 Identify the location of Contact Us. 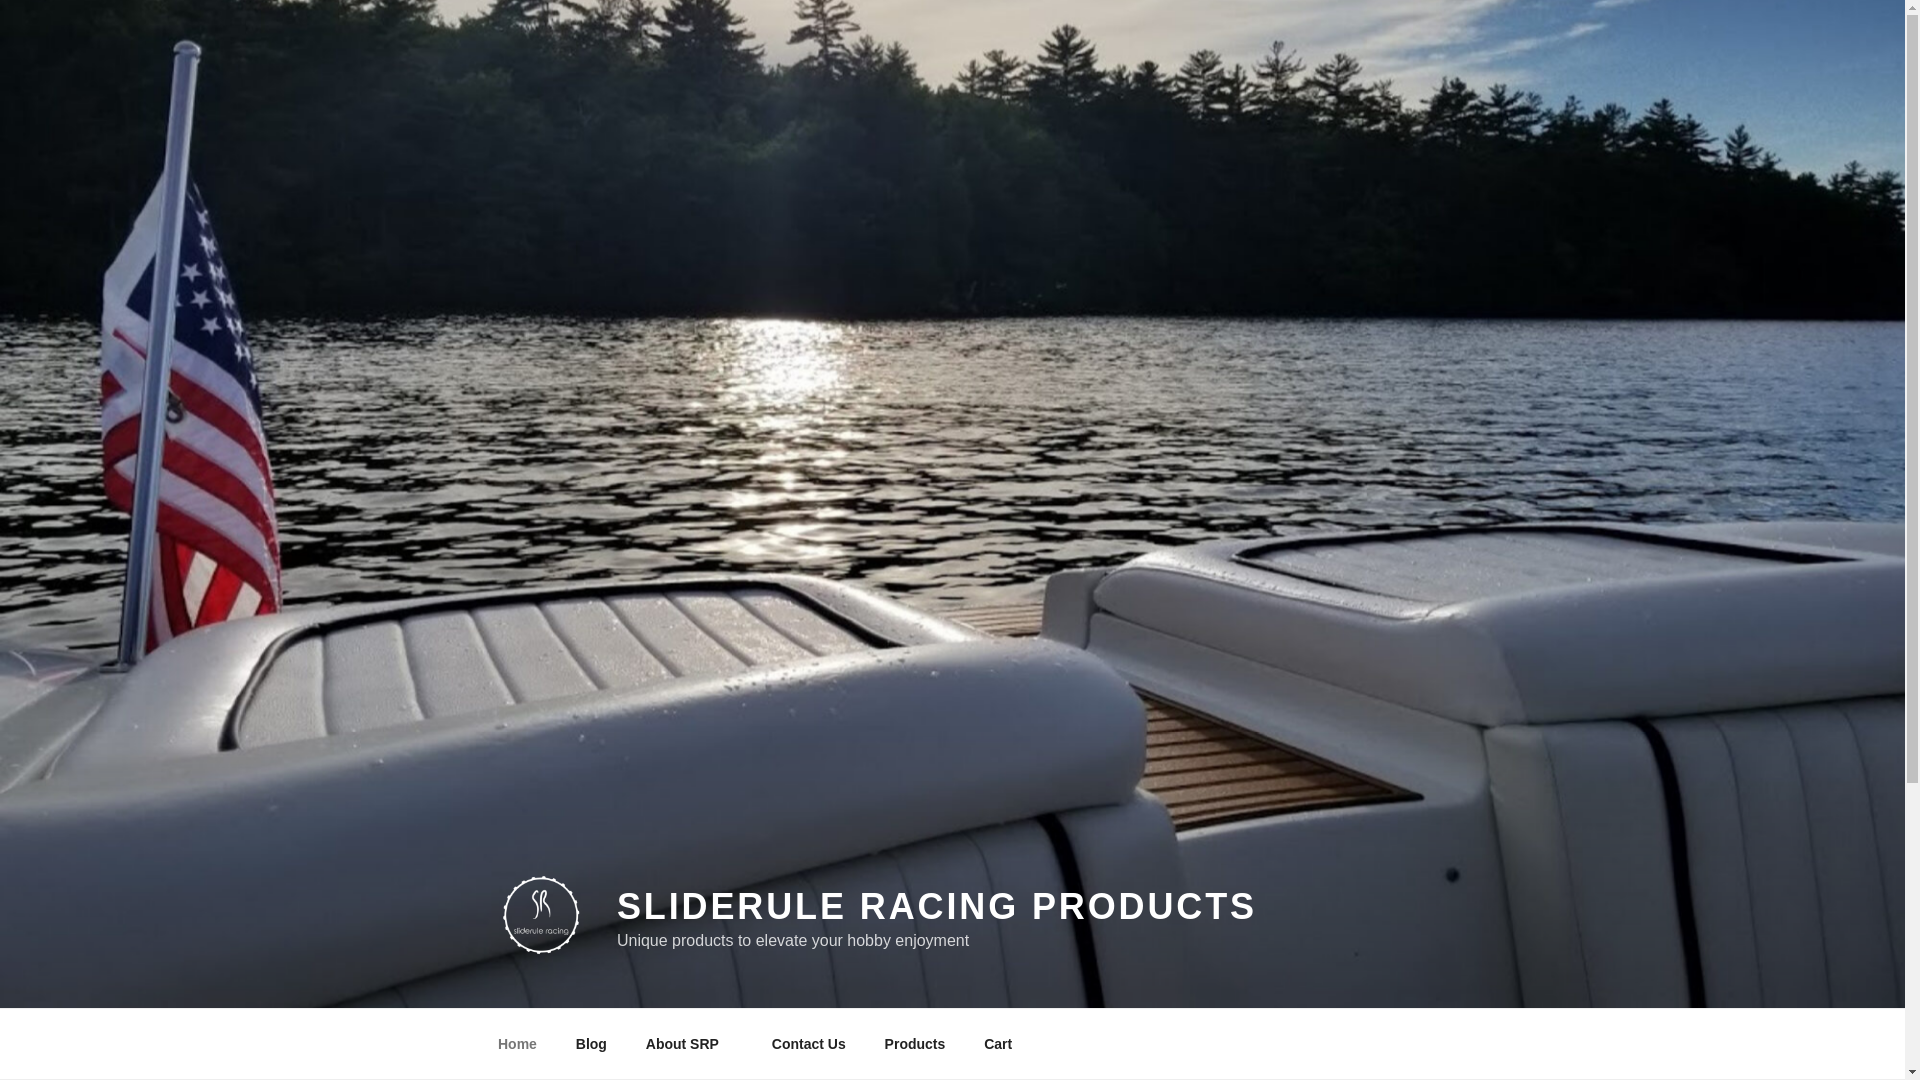
(808, 1044).